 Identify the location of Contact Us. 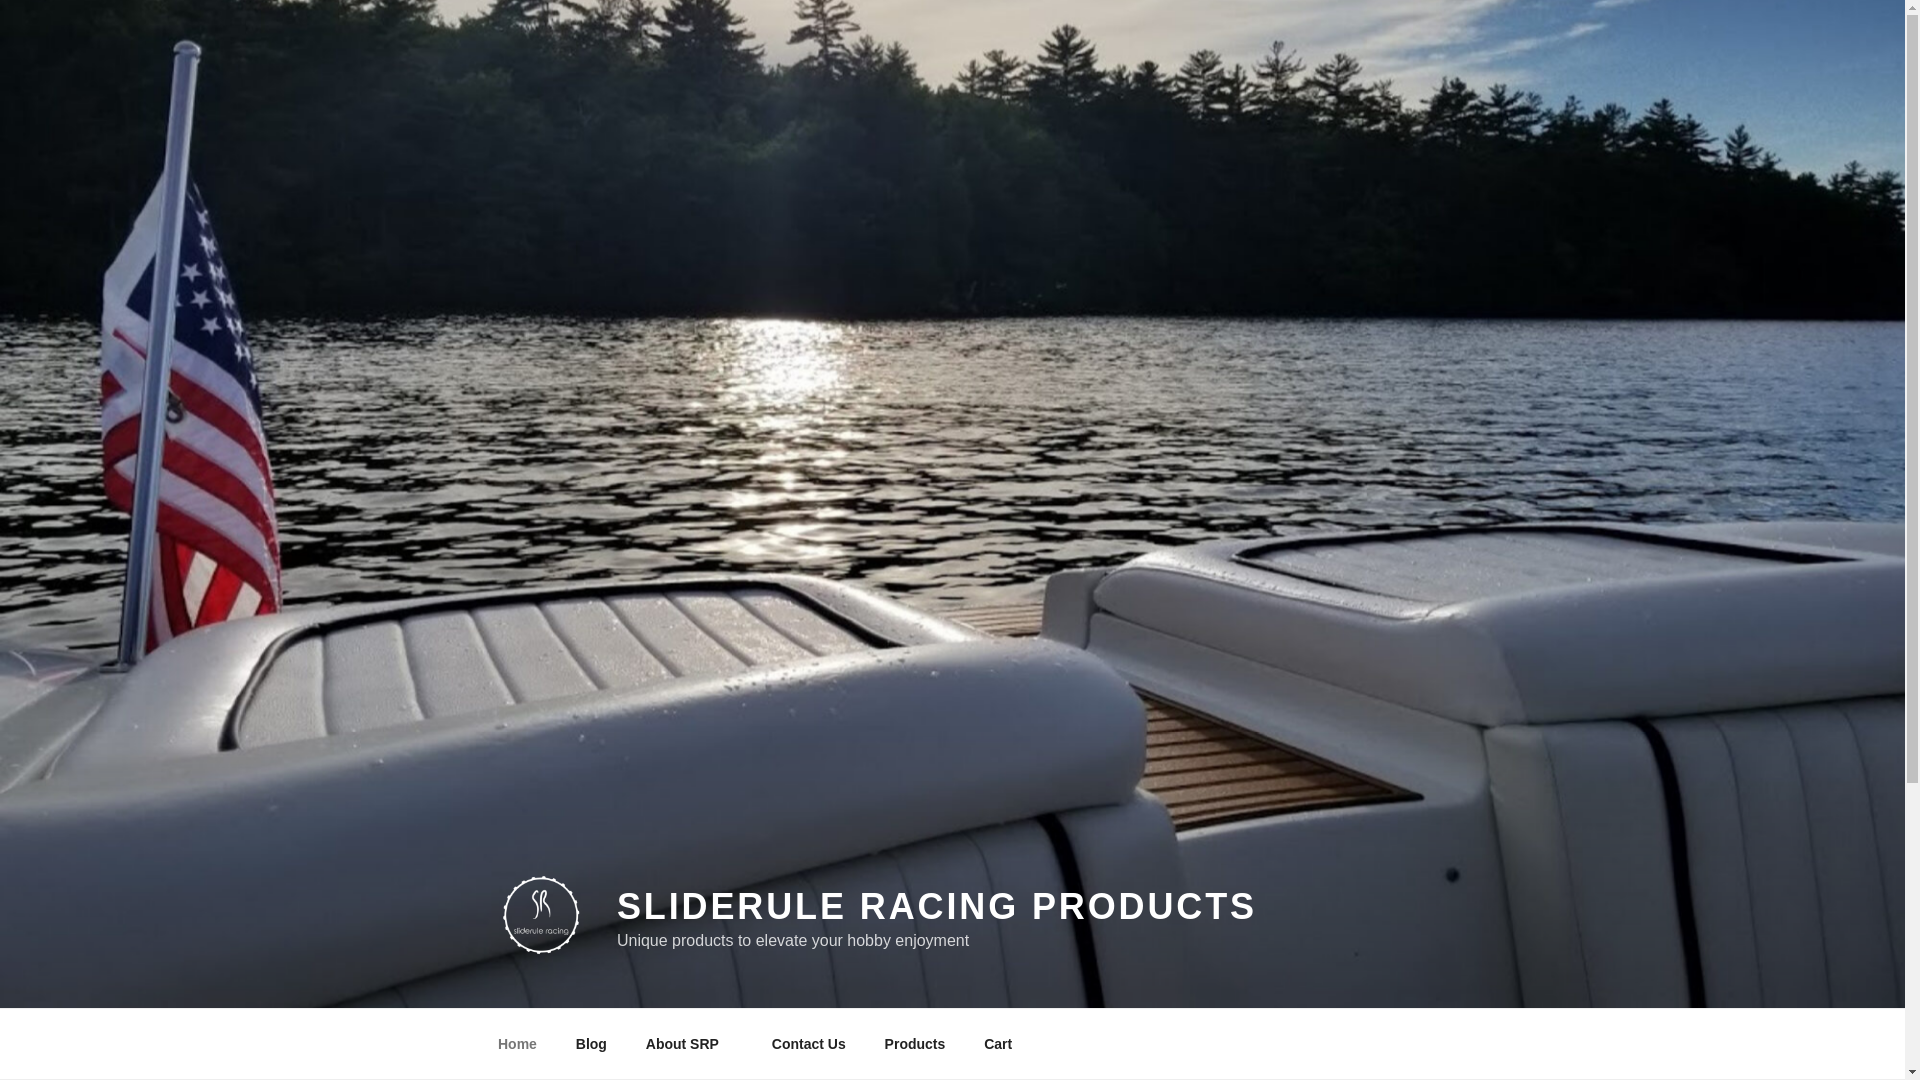
(808, 1044).